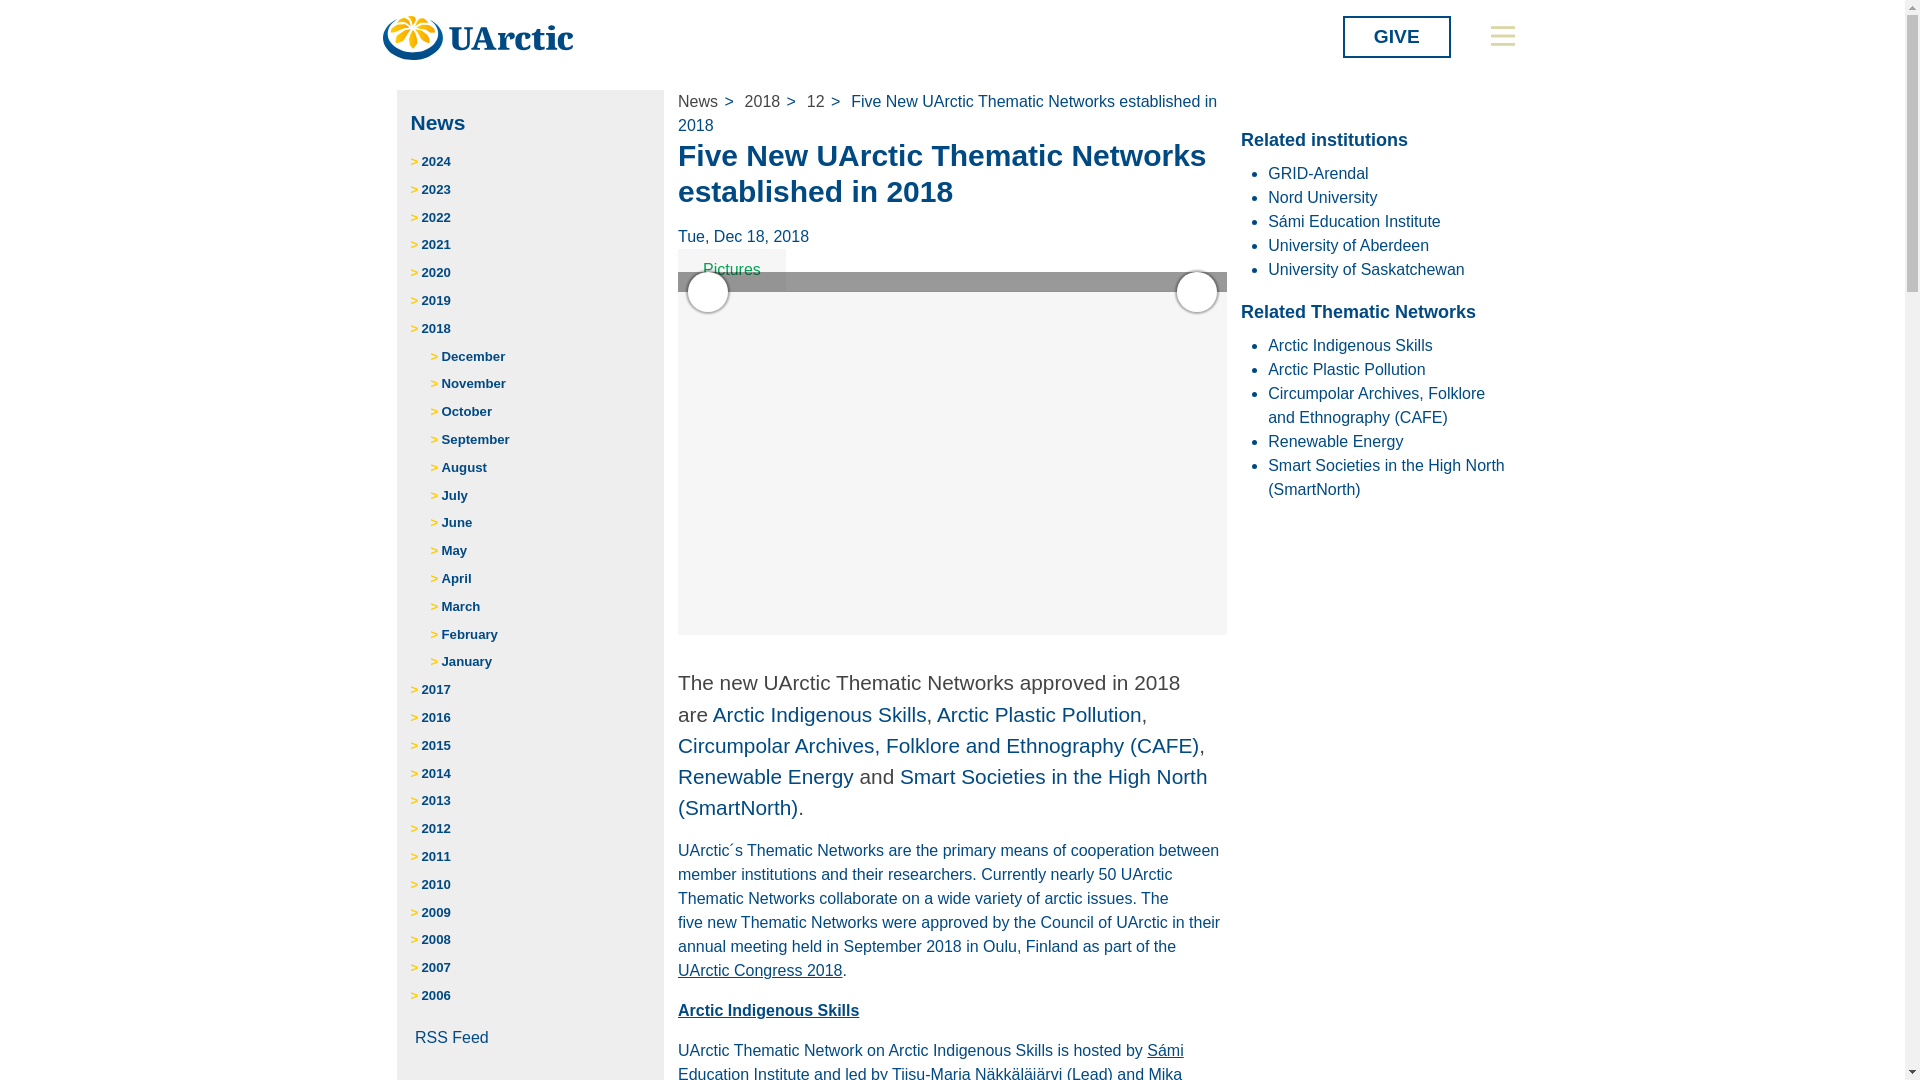 This screenshot has height=1080, width=1920. Describe the element at coordinates (1350, 345) in the screenshot. I see `Arctic Indigenous Skills` at that location.